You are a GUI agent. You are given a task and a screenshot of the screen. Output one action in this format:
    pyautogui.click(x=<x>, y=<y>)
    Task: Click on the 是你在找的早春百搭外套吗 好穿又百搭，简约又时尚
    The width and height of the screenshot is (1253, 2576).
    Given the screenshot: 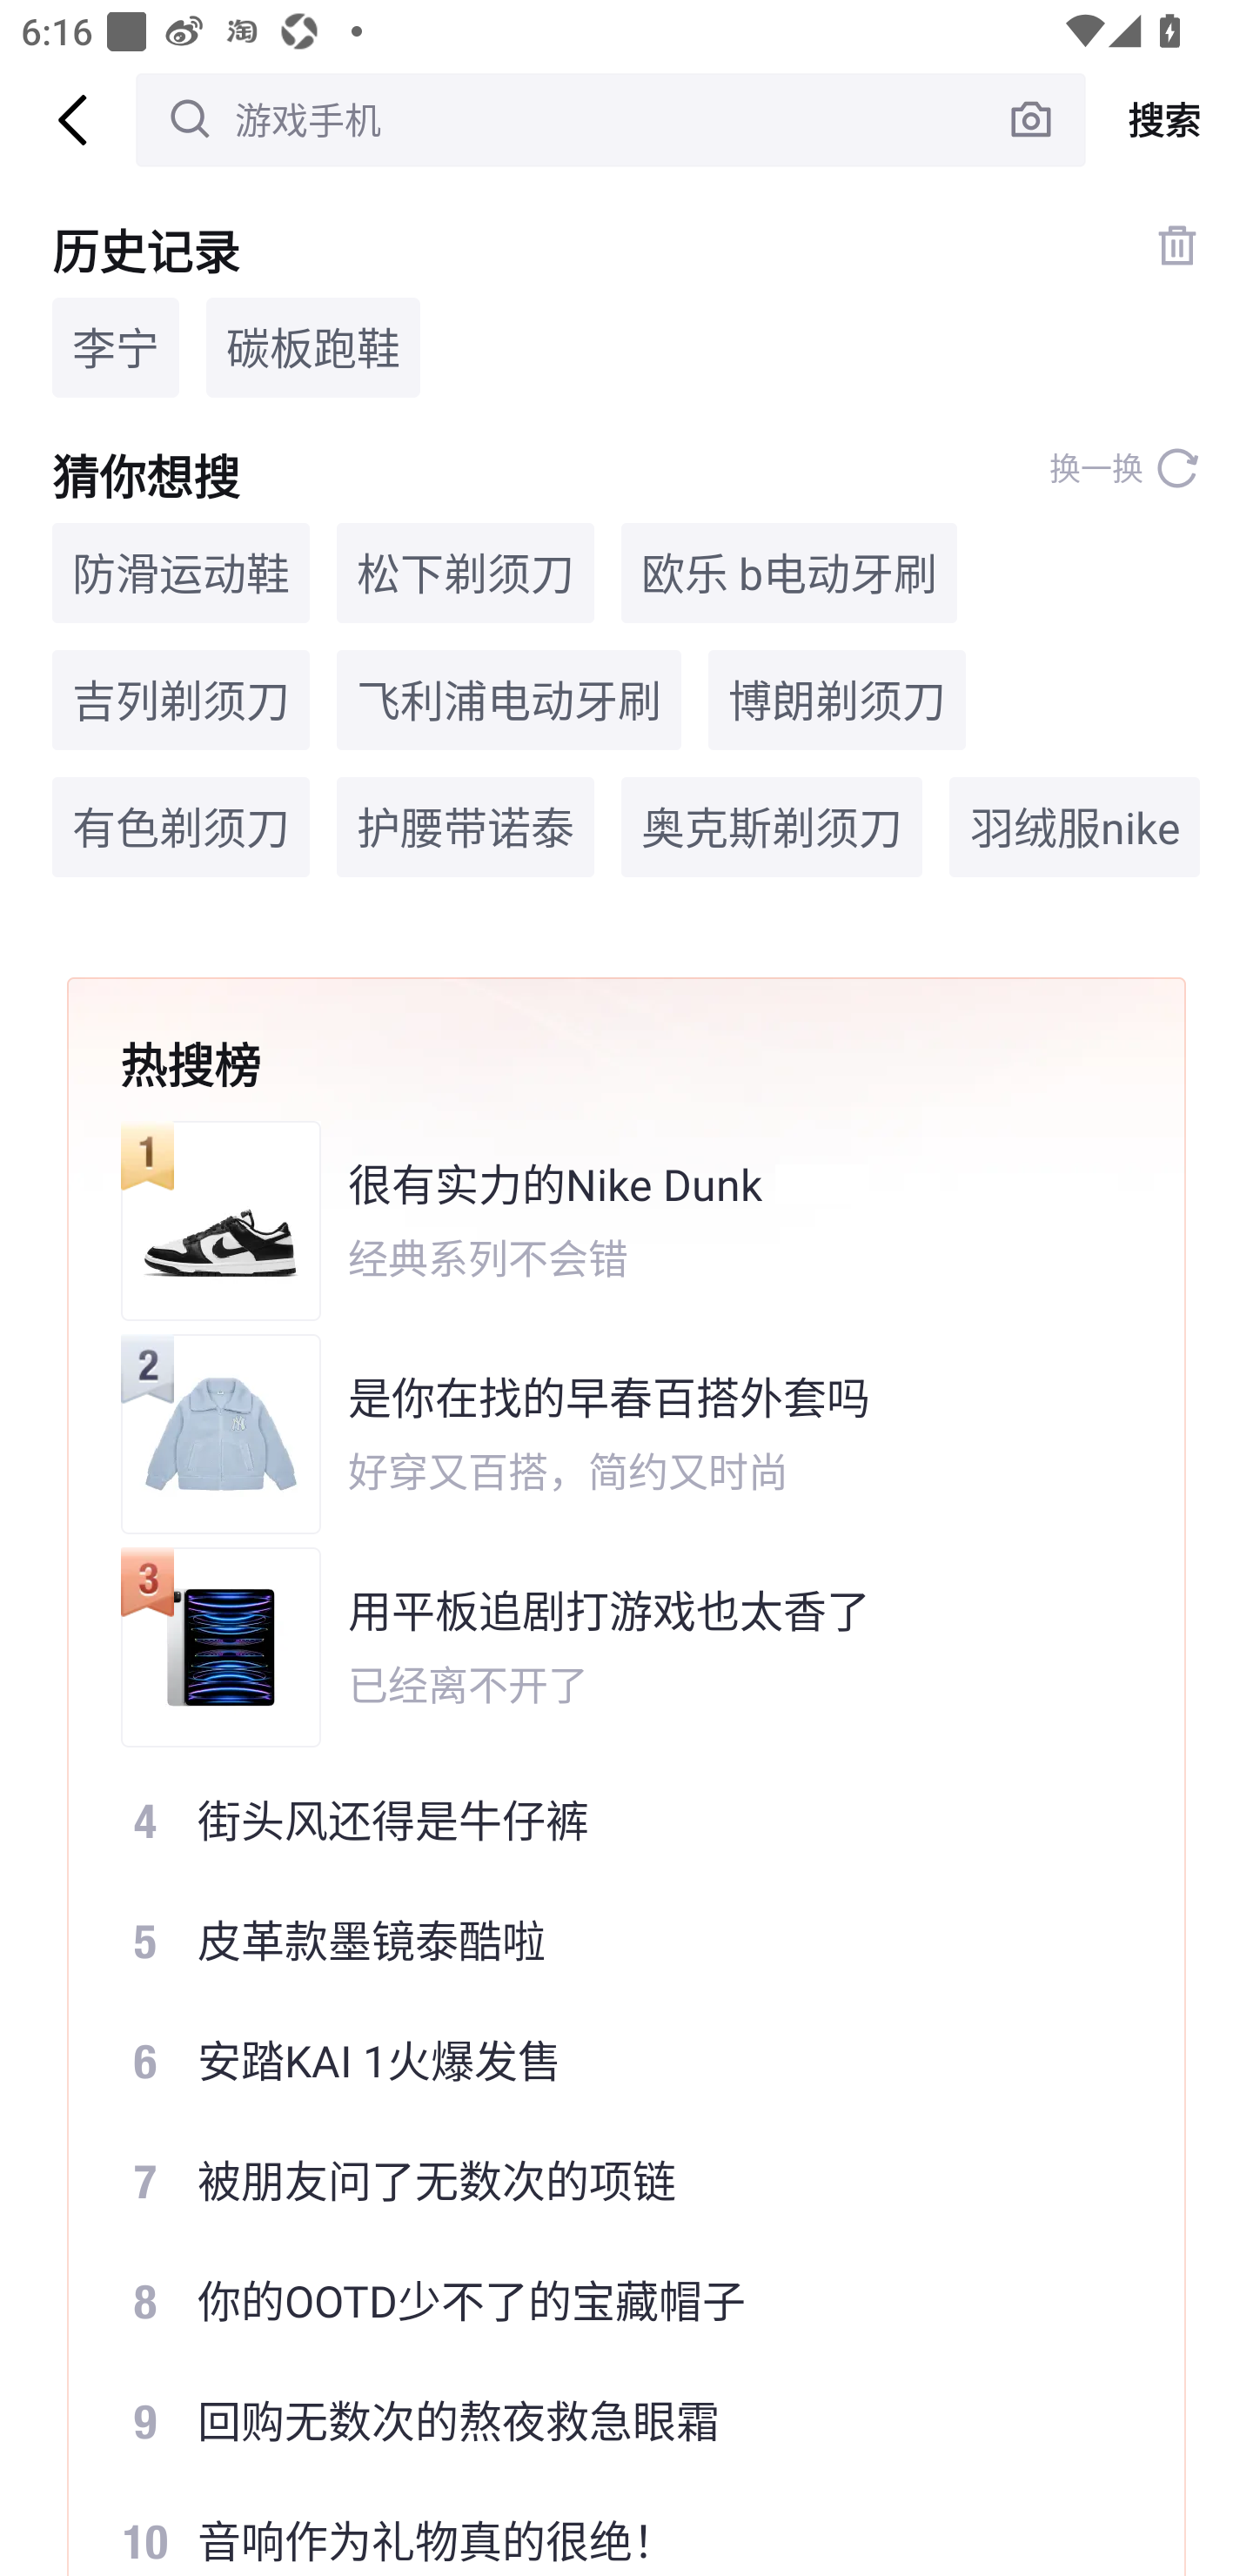 What is the action you would take?
    pyautogui.click(x=606, y=1434)
    